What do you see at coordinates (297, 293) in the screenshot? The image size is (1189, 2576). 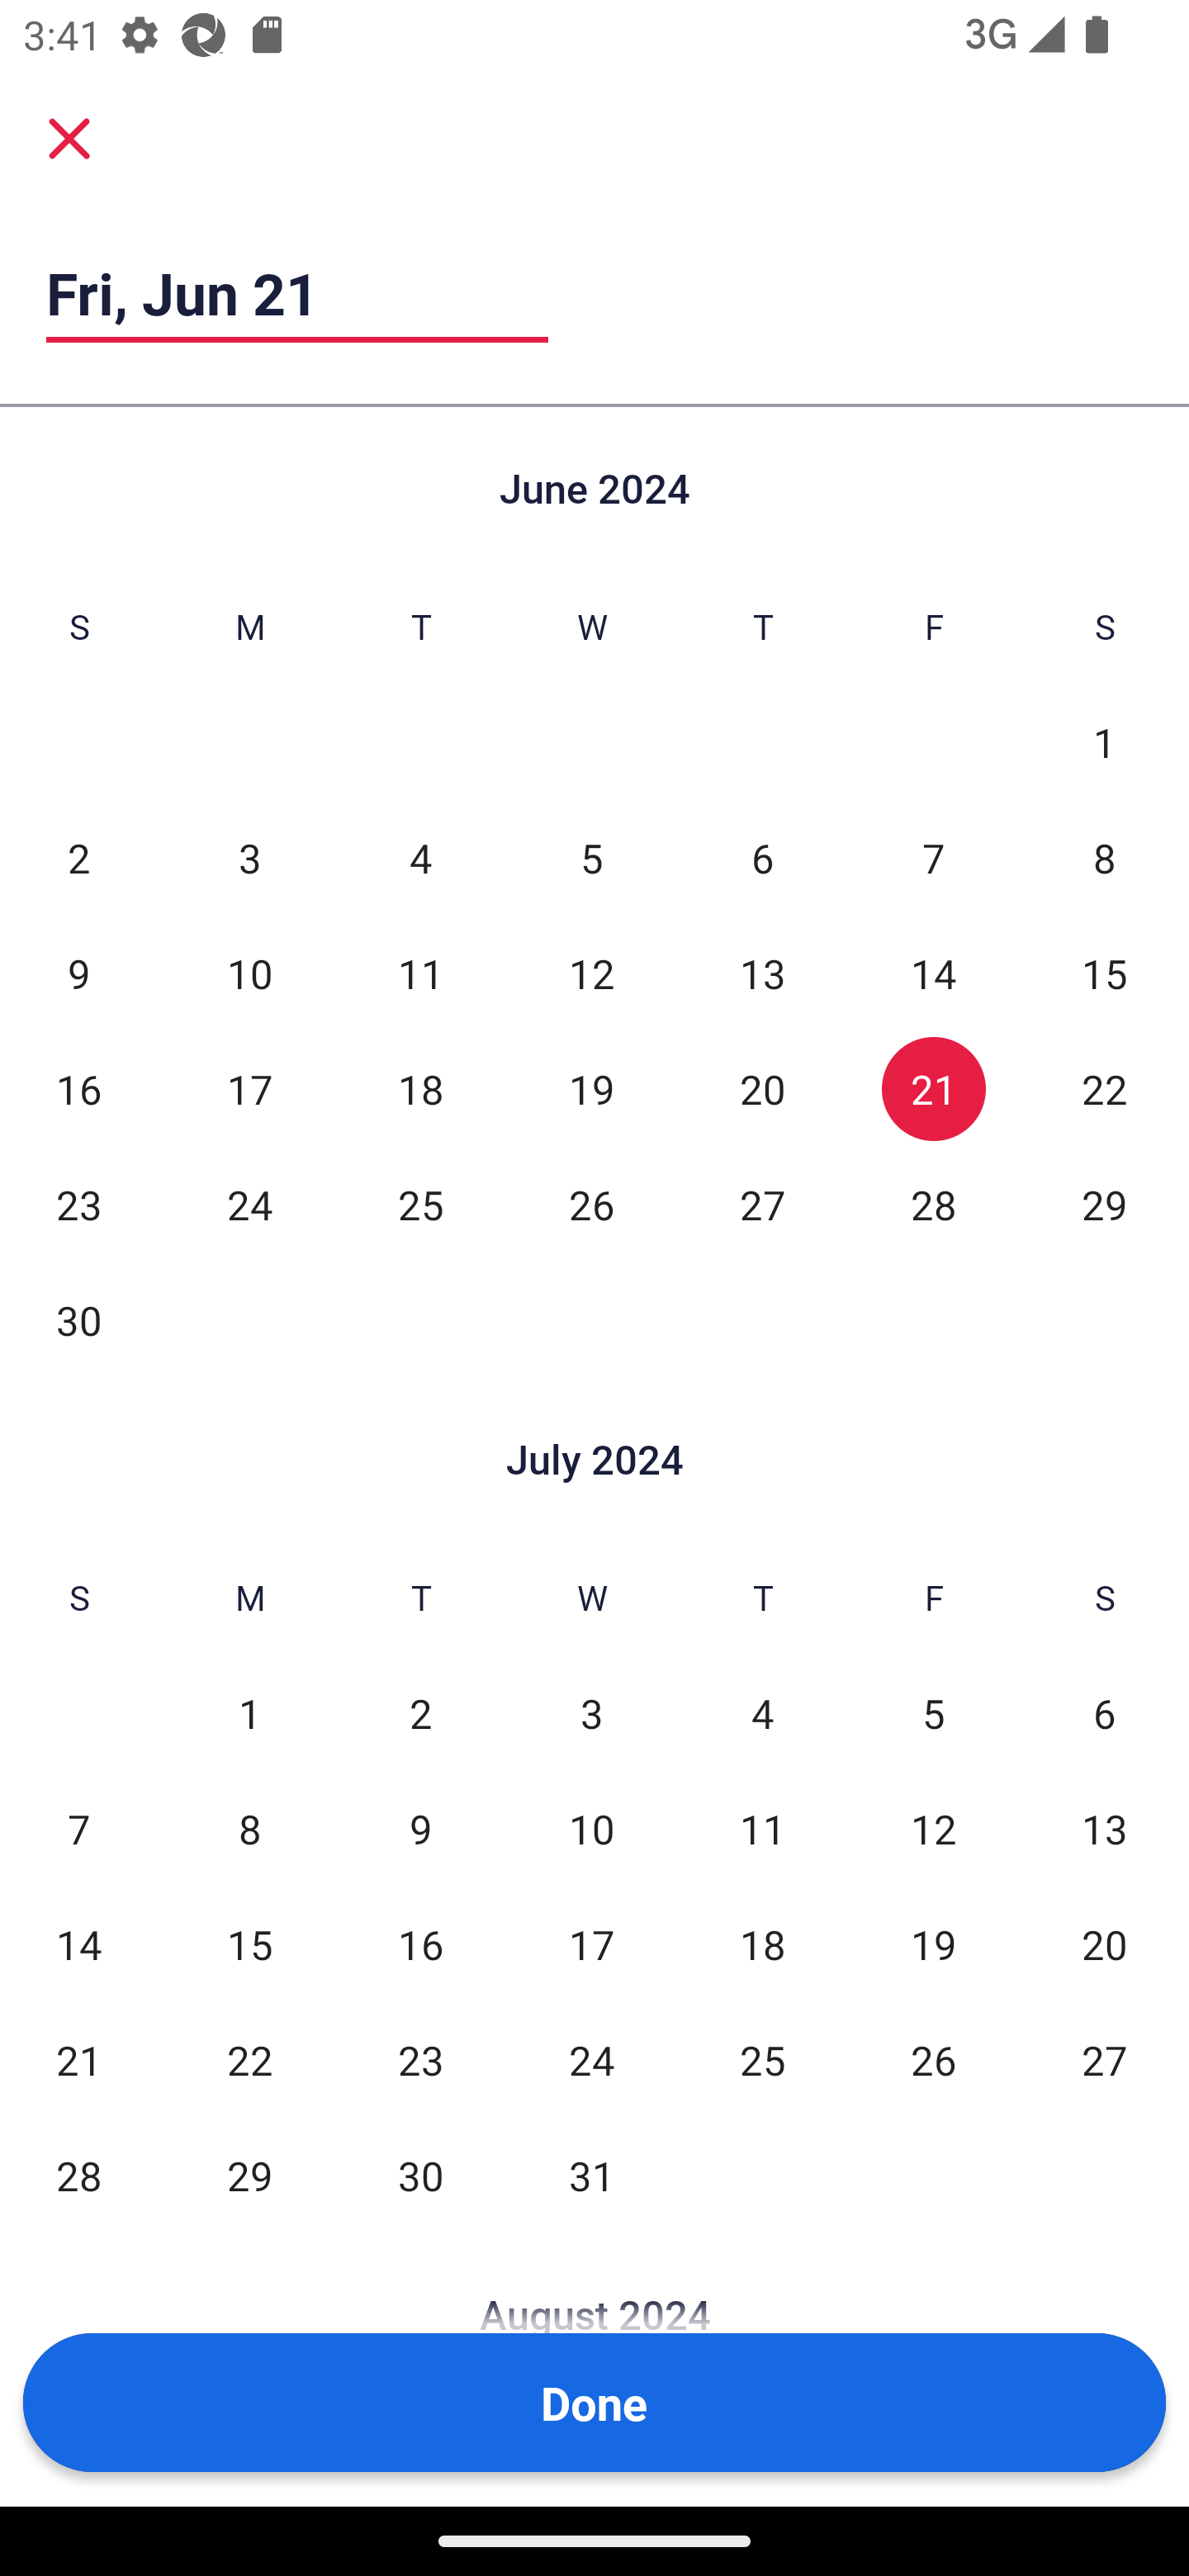 I see `Fri, Jun 21` at bounding box center [297, 293].